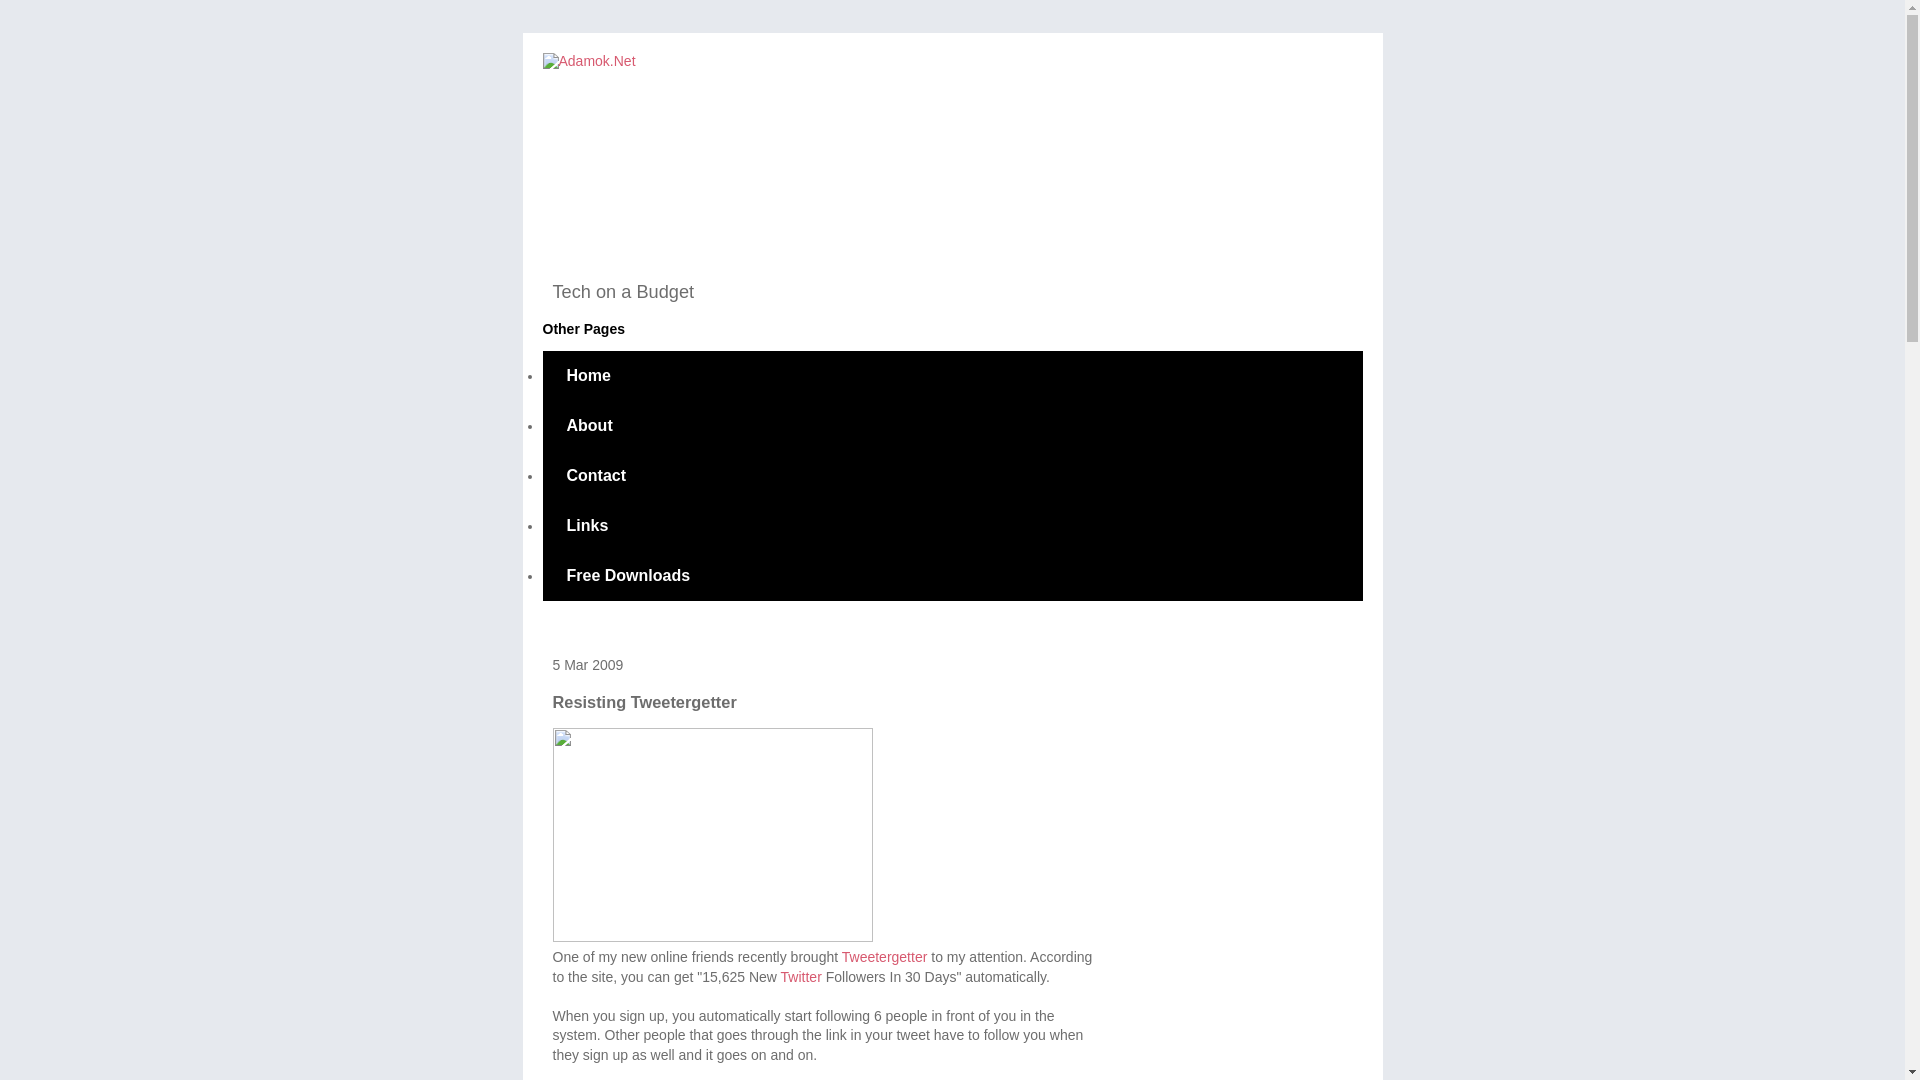 Image resolution: width=1920 pixels, height=1080 pixels. Describe the element at coordinates (596, 476) in the screenshot. I see `Contact` at that location.